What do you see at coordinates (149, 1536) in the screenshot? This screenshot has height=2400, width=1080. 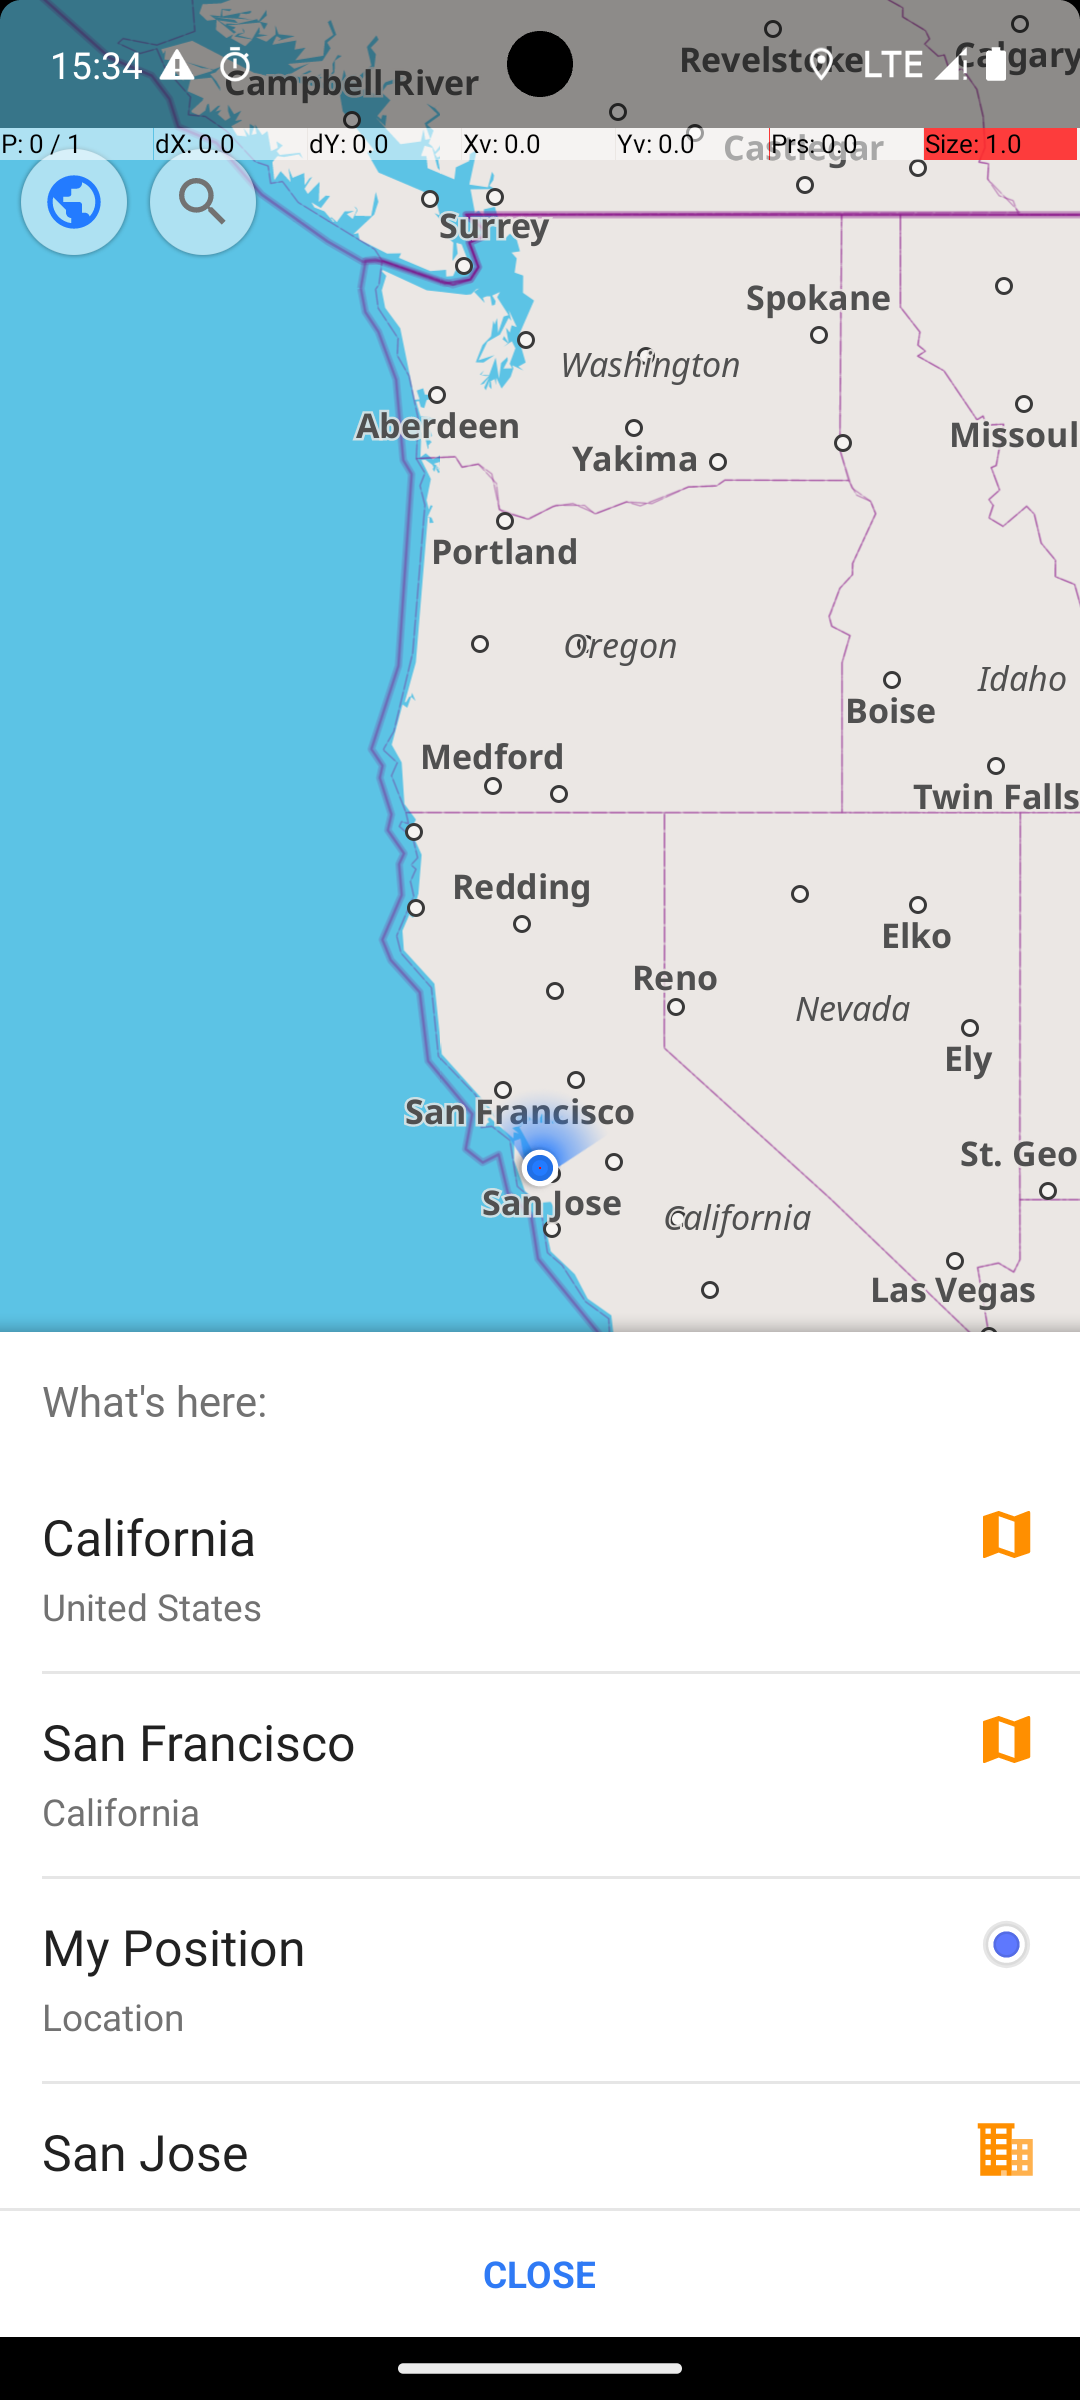 I see `California` at bounding box center [149, 1536].